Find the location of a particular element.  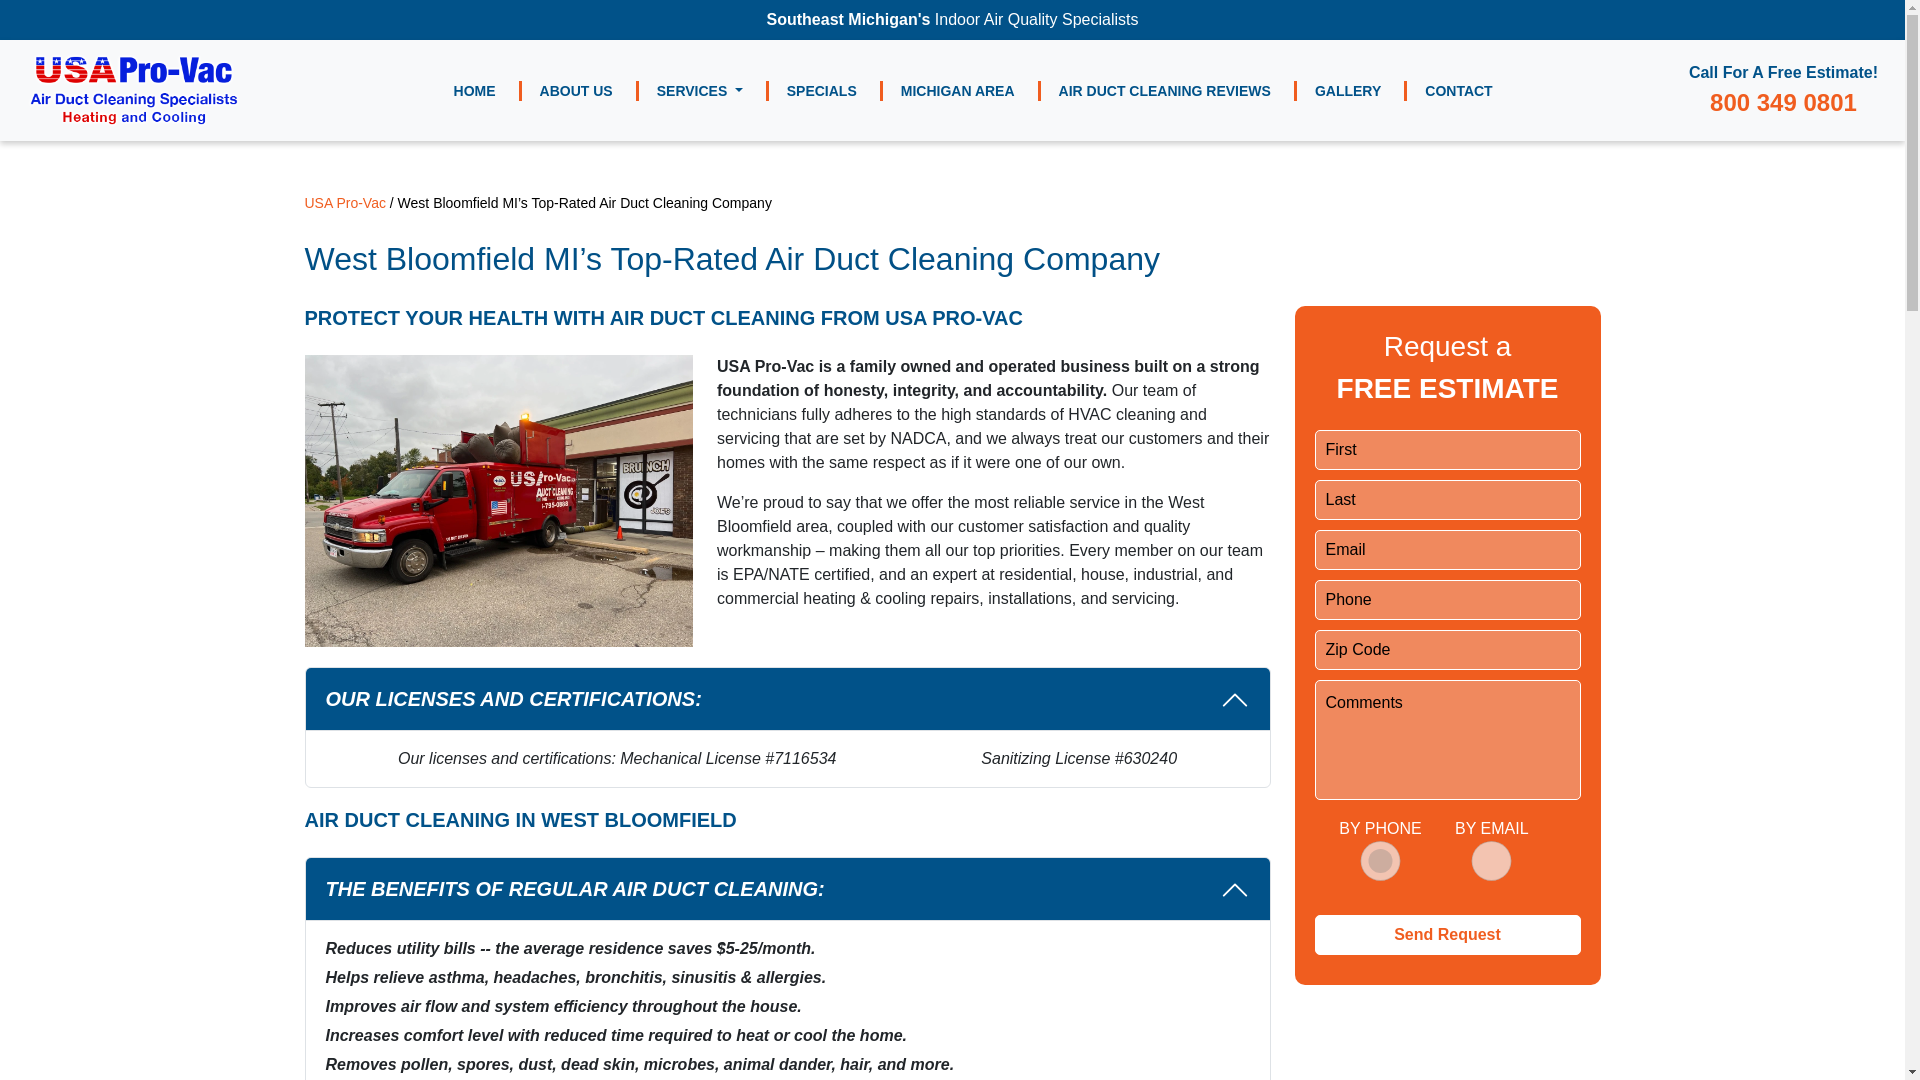

By email is located at coordinates (1490, 861).